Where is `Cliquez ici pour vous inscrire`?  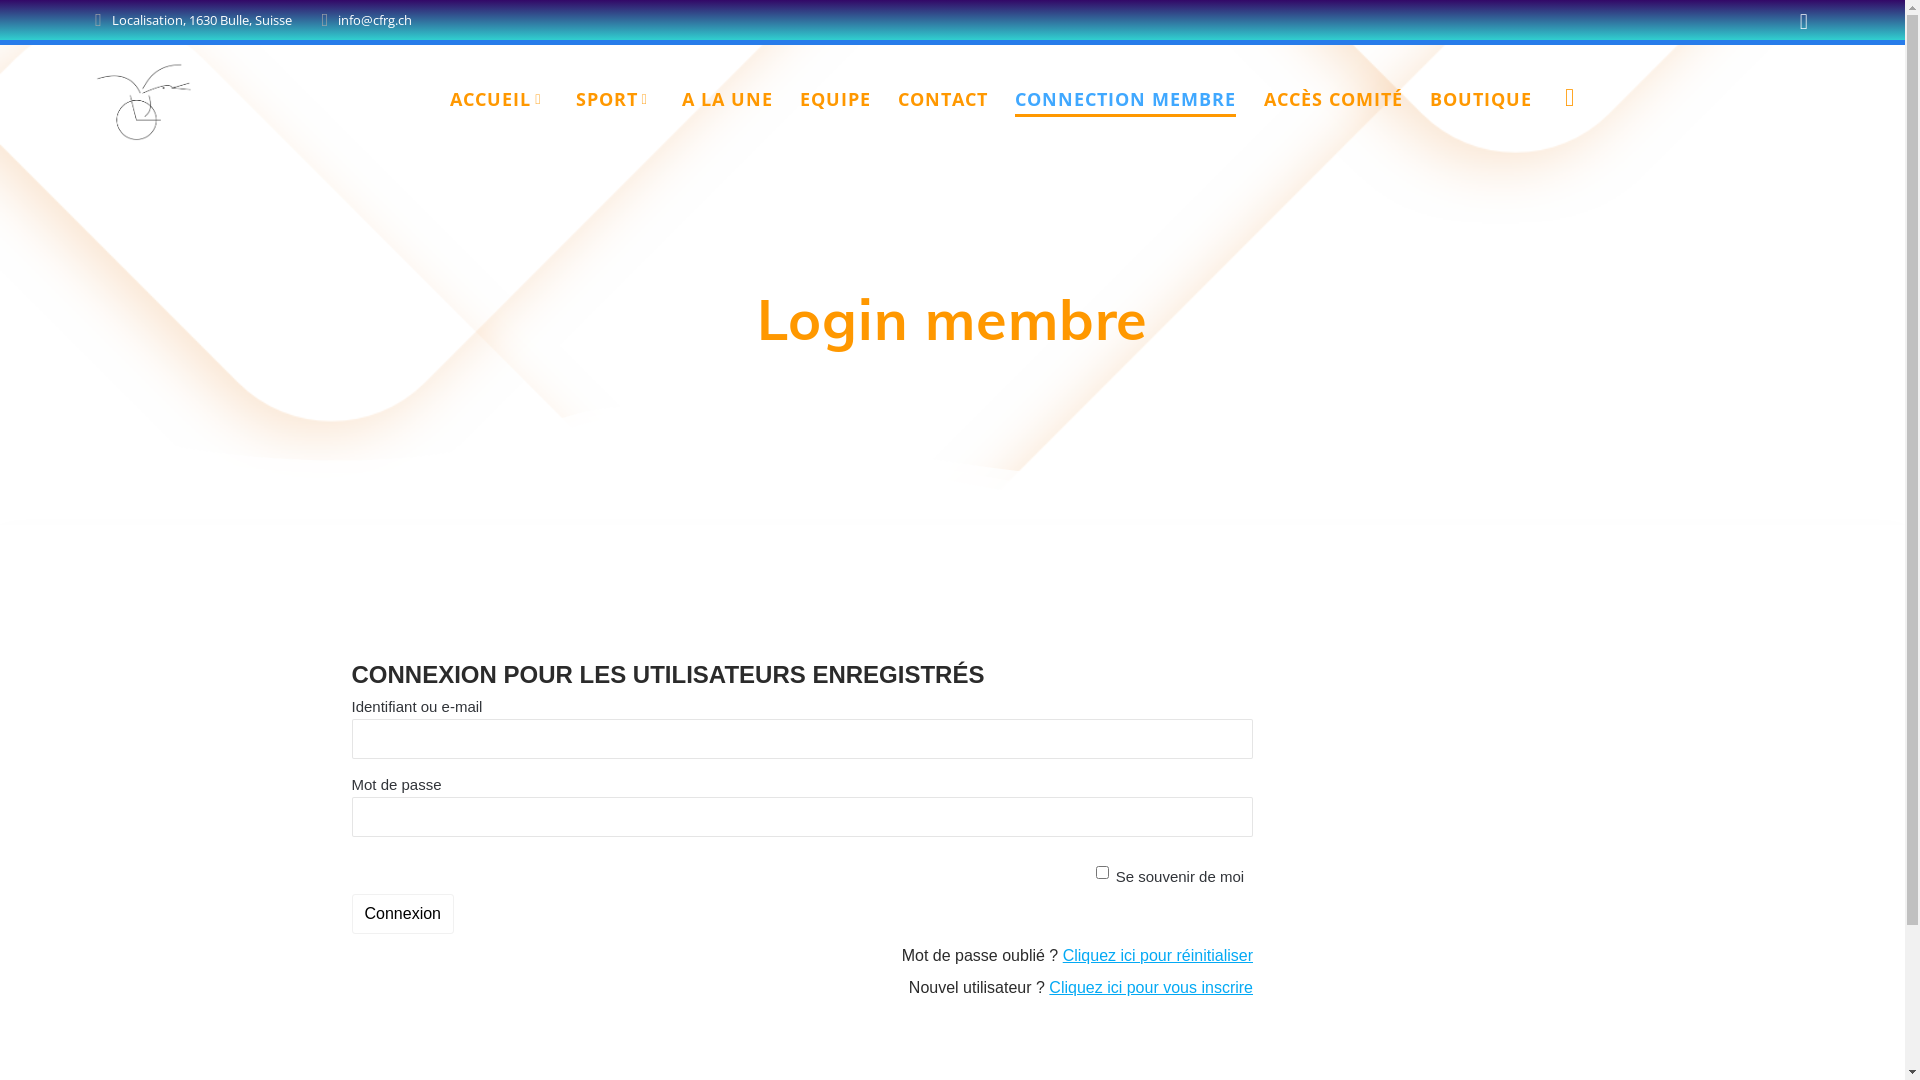
Cliquez ici pour vous inscrire is located at coordinates (1151, 988).